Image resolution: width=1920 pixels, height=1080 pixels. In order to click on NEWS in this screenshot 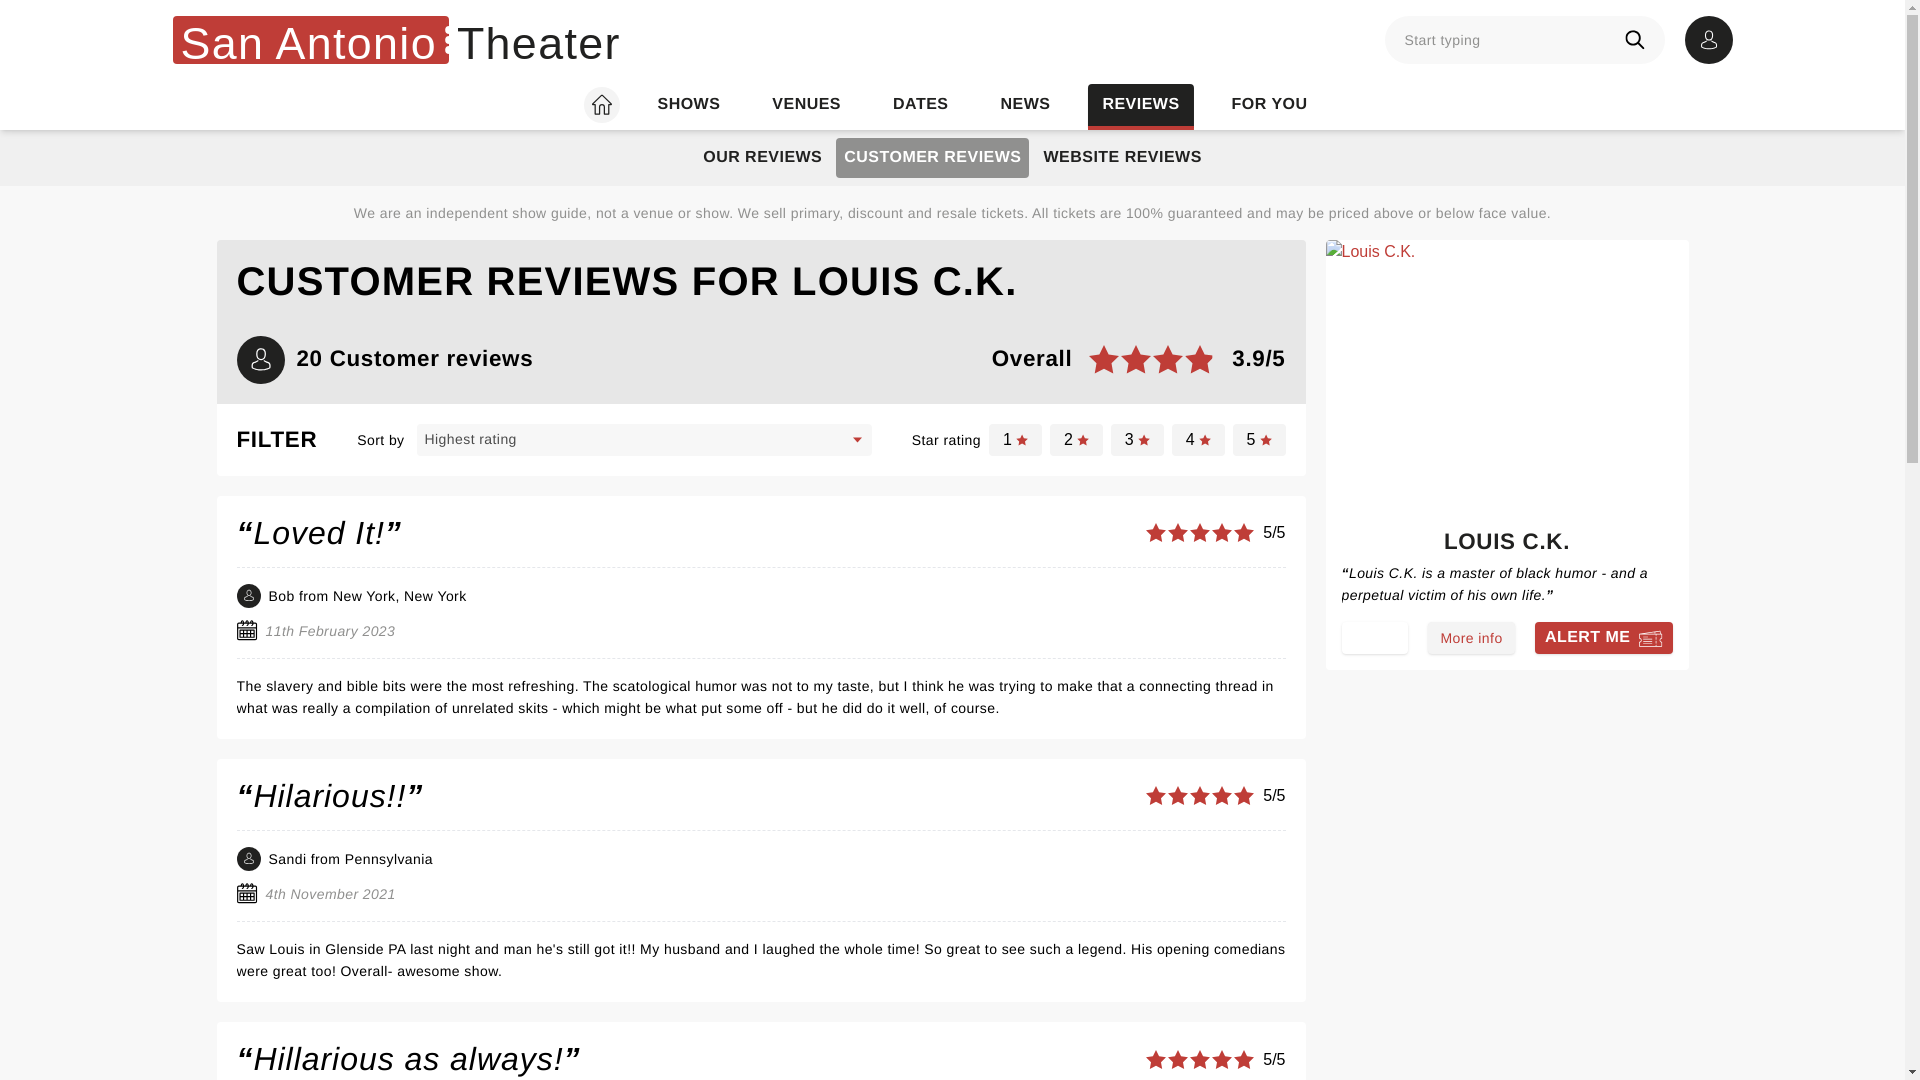, I will do `click(1024, 106)`.